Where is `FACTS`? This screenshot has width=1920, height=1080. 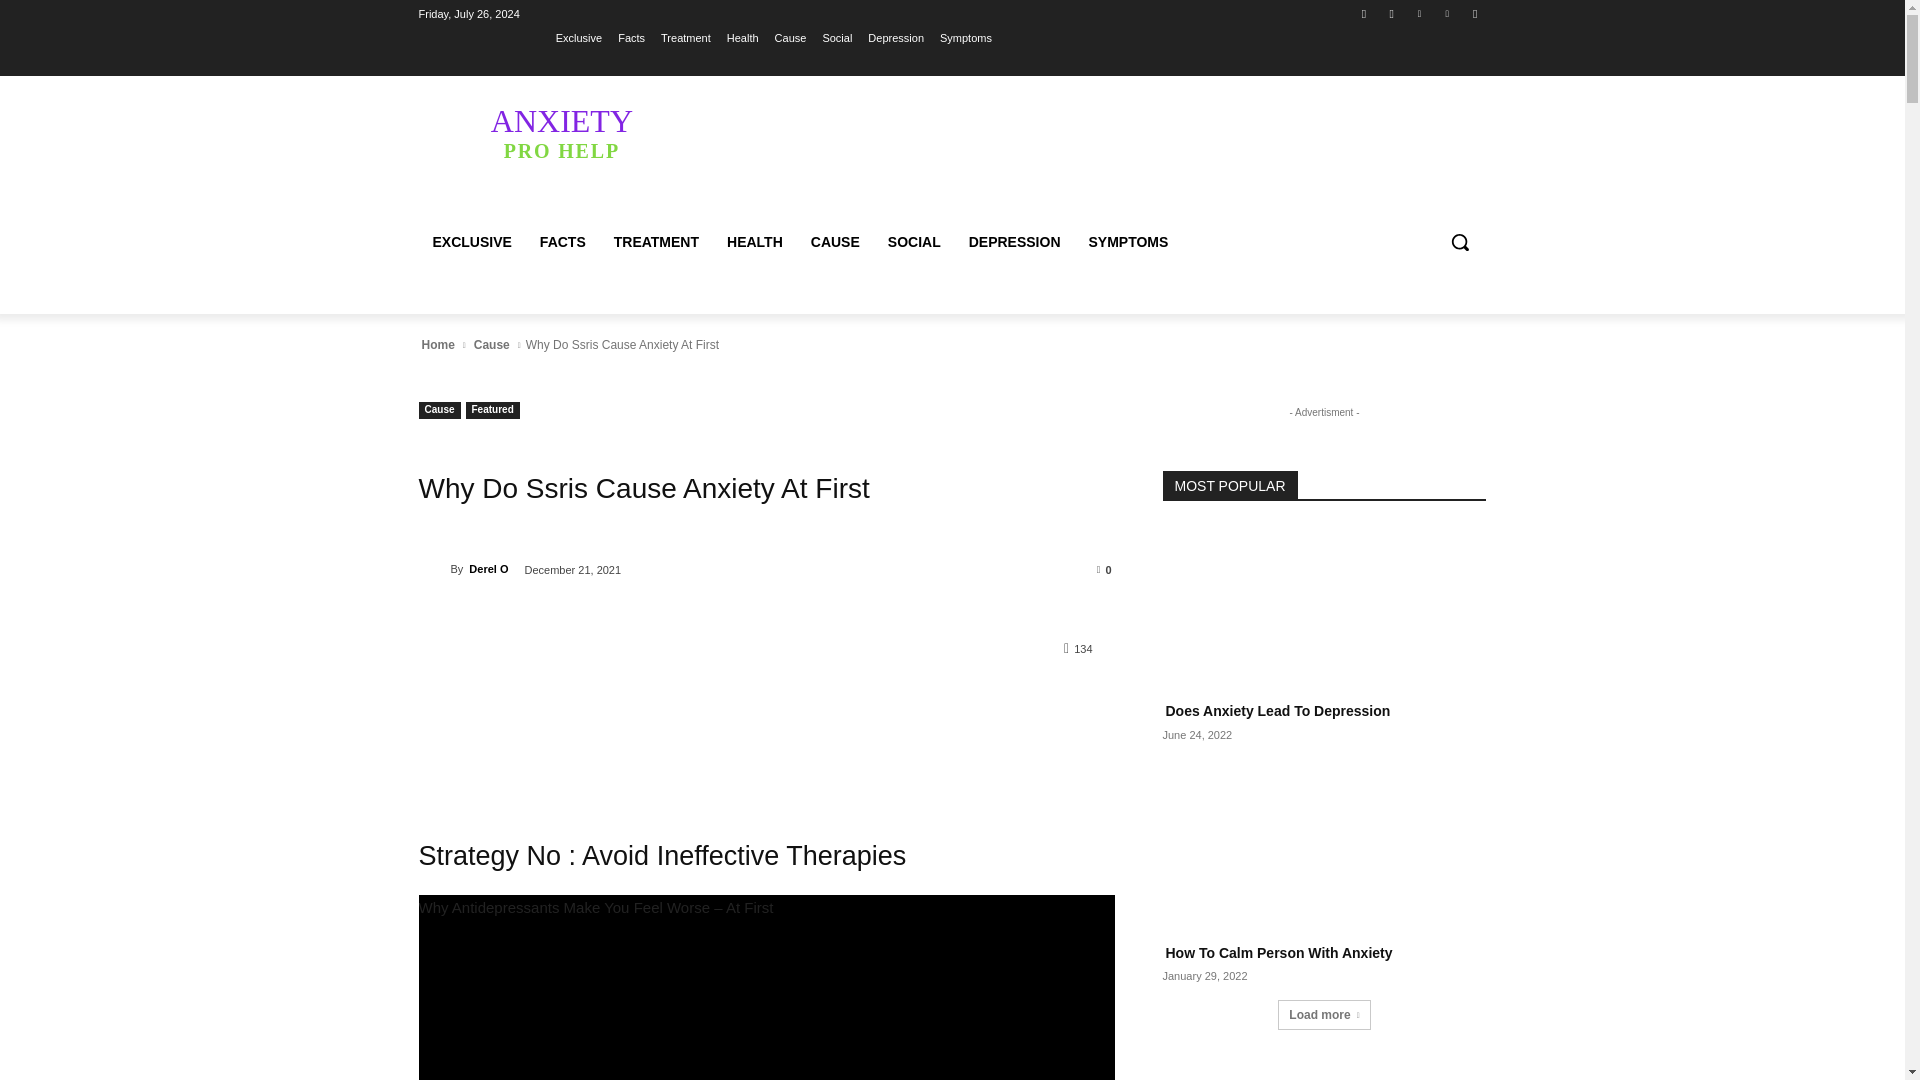
FACTS is located at coordinates (562, 242).